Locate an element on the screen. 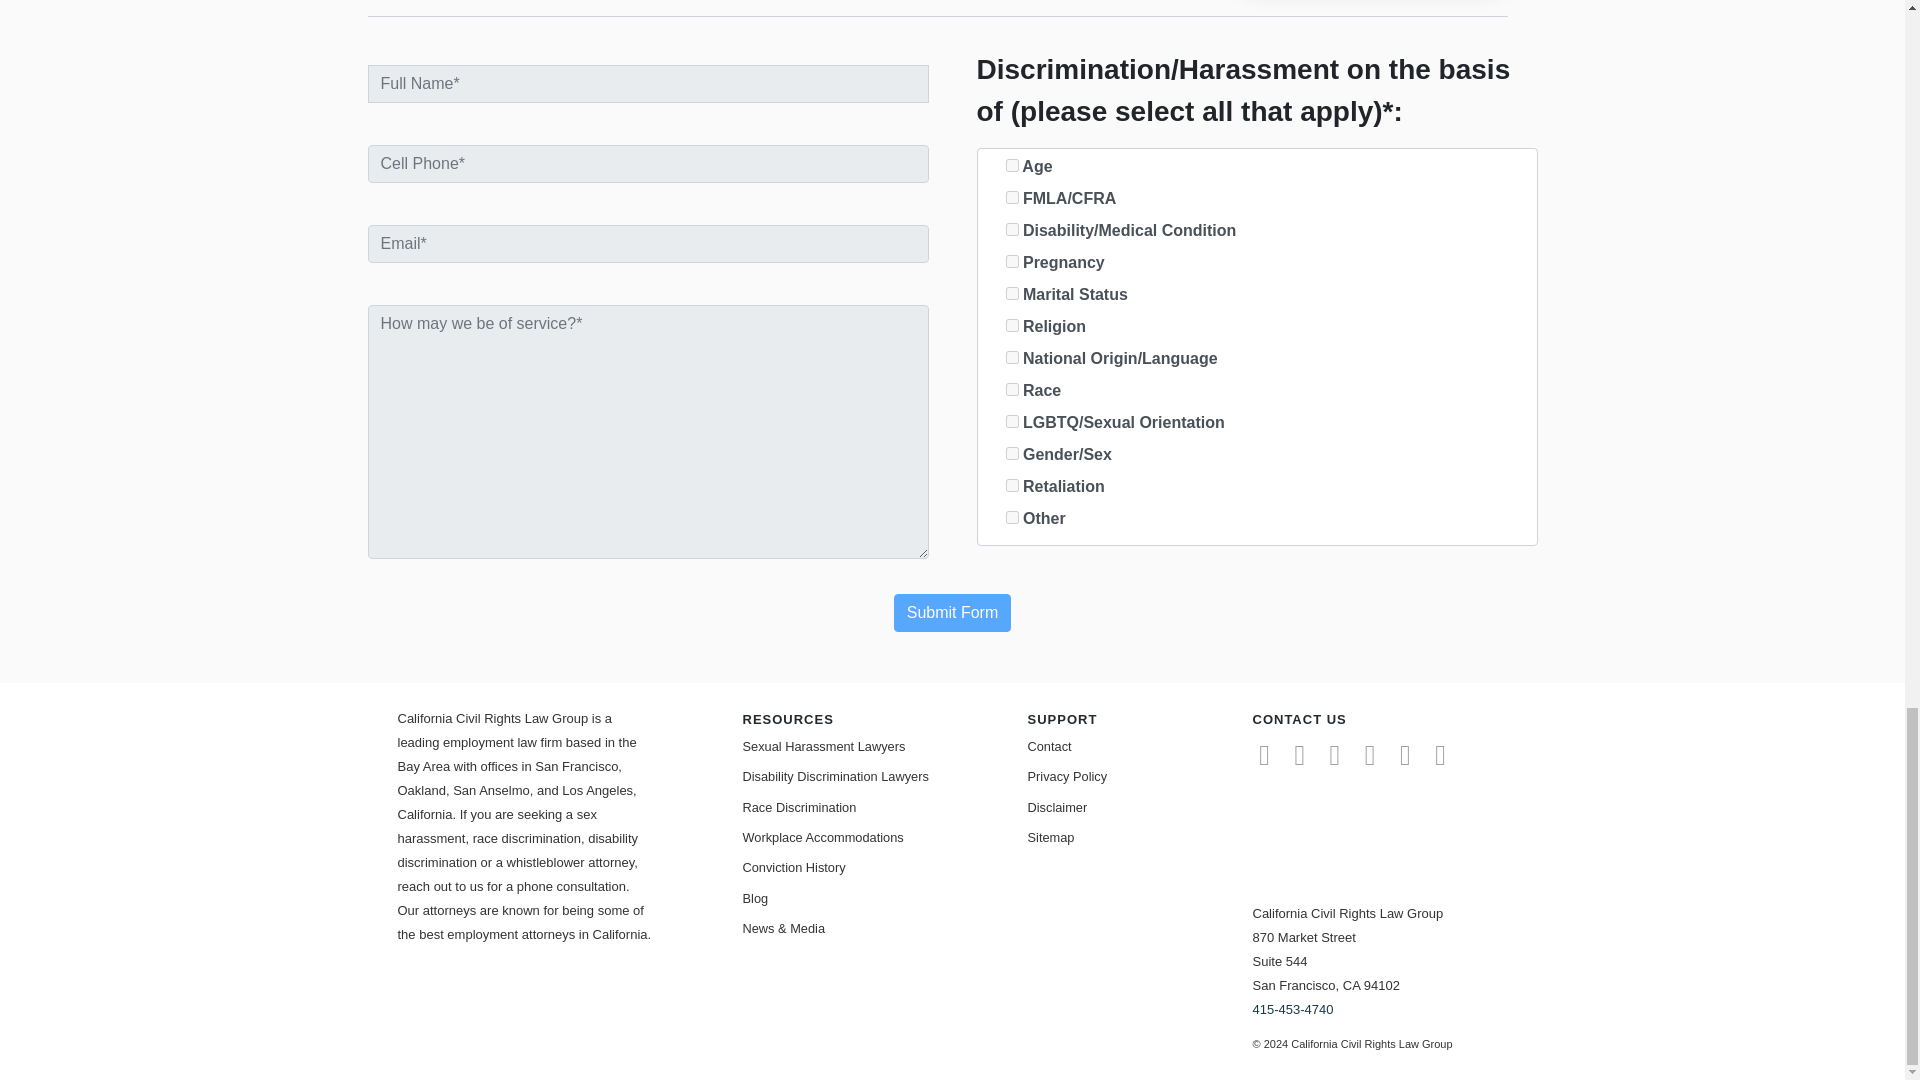 The width and height of the screenshot is (1920, 1080). Marital Status is located at coordinates (1012, 294).